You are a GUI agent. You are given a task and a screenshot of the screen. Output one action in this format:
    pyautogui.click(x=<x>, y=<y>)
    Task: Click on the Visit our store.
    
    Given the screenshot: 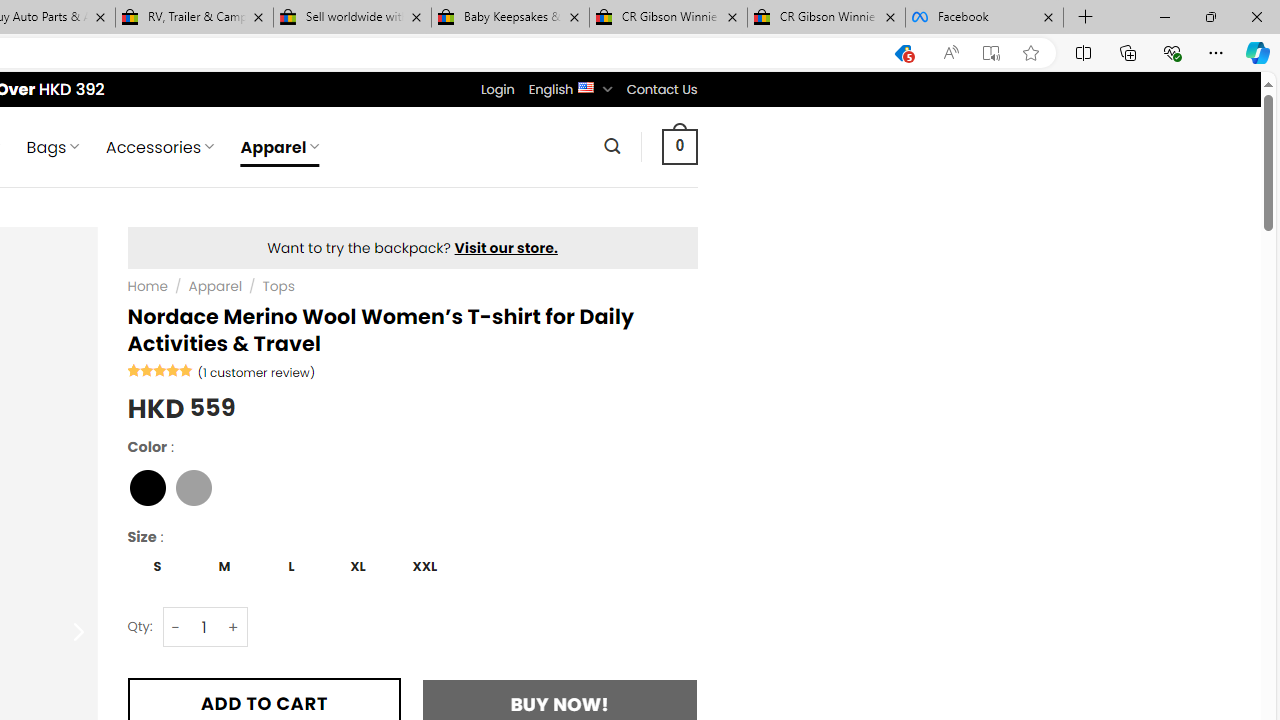 What is the action you would take?
    pyautogui.click(x=506, y=248)
    